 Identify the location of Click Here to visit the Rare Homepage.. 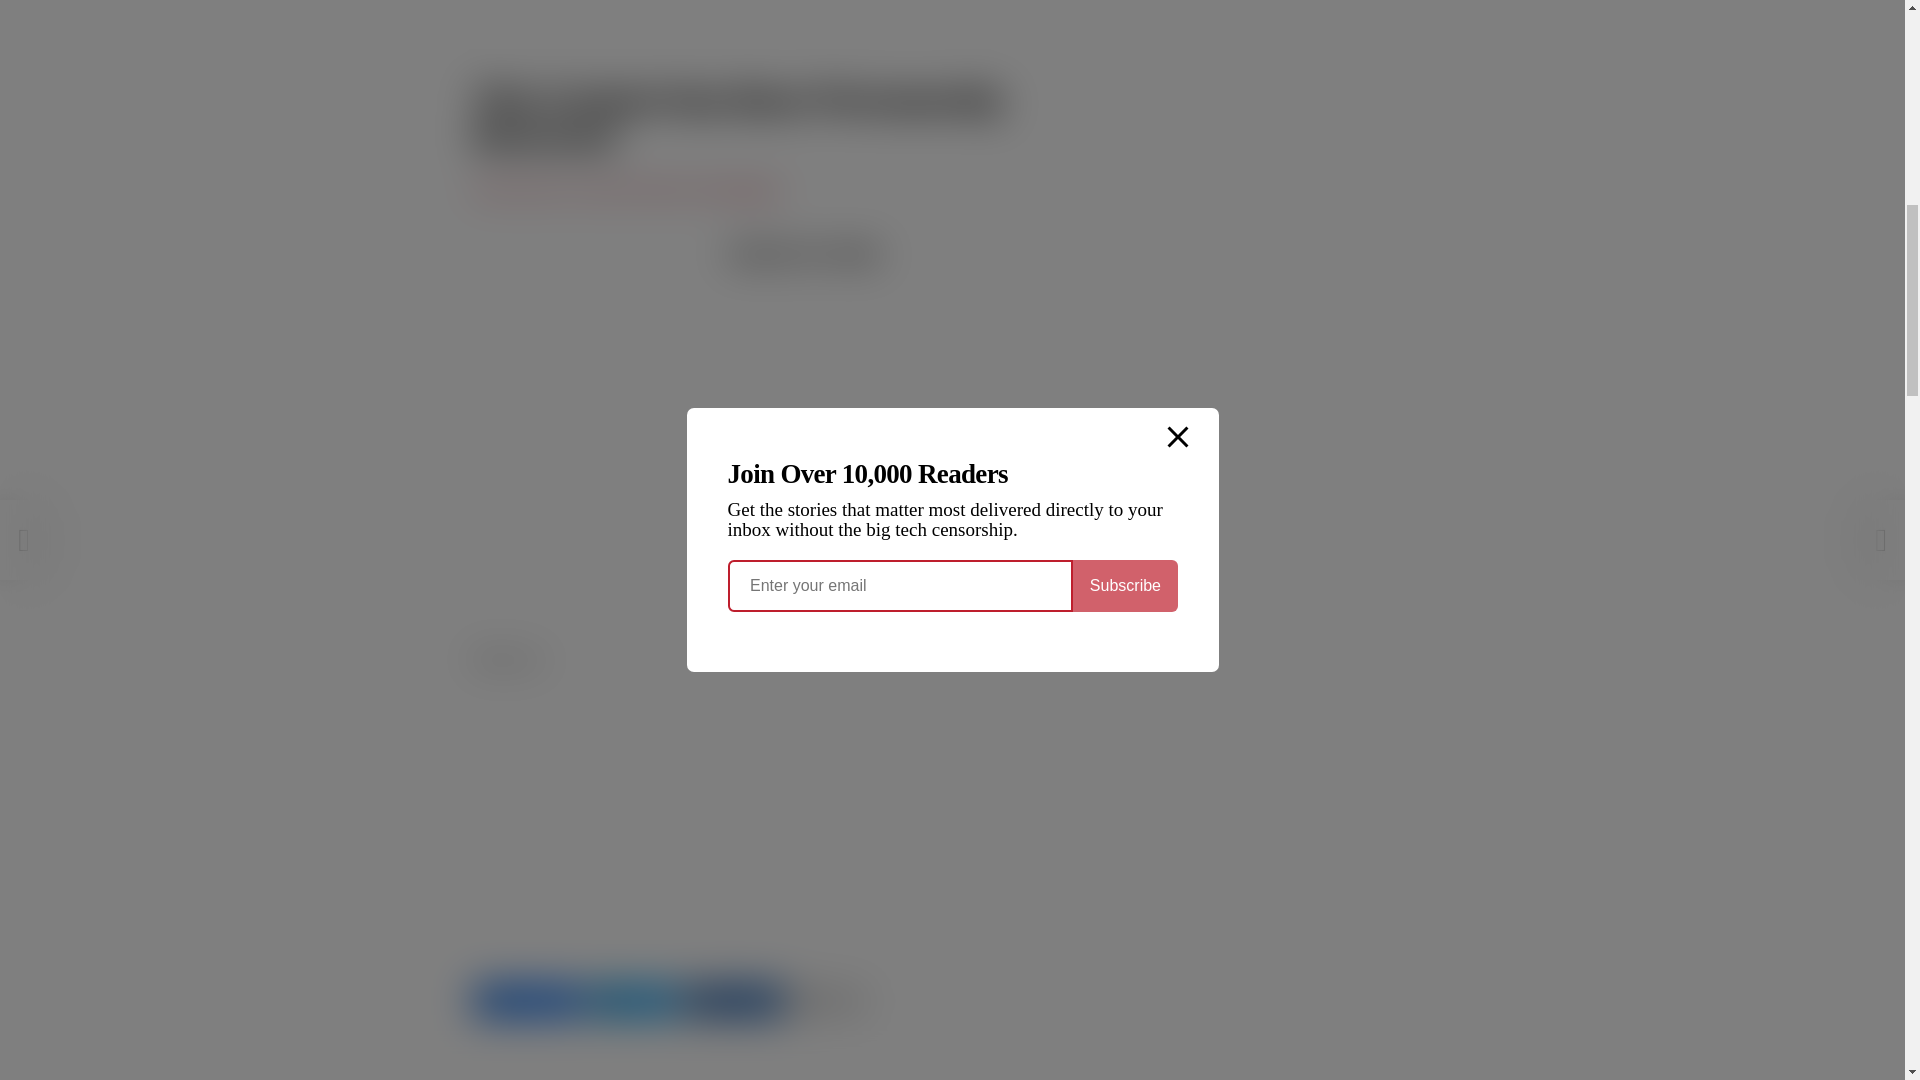
(628, 190).